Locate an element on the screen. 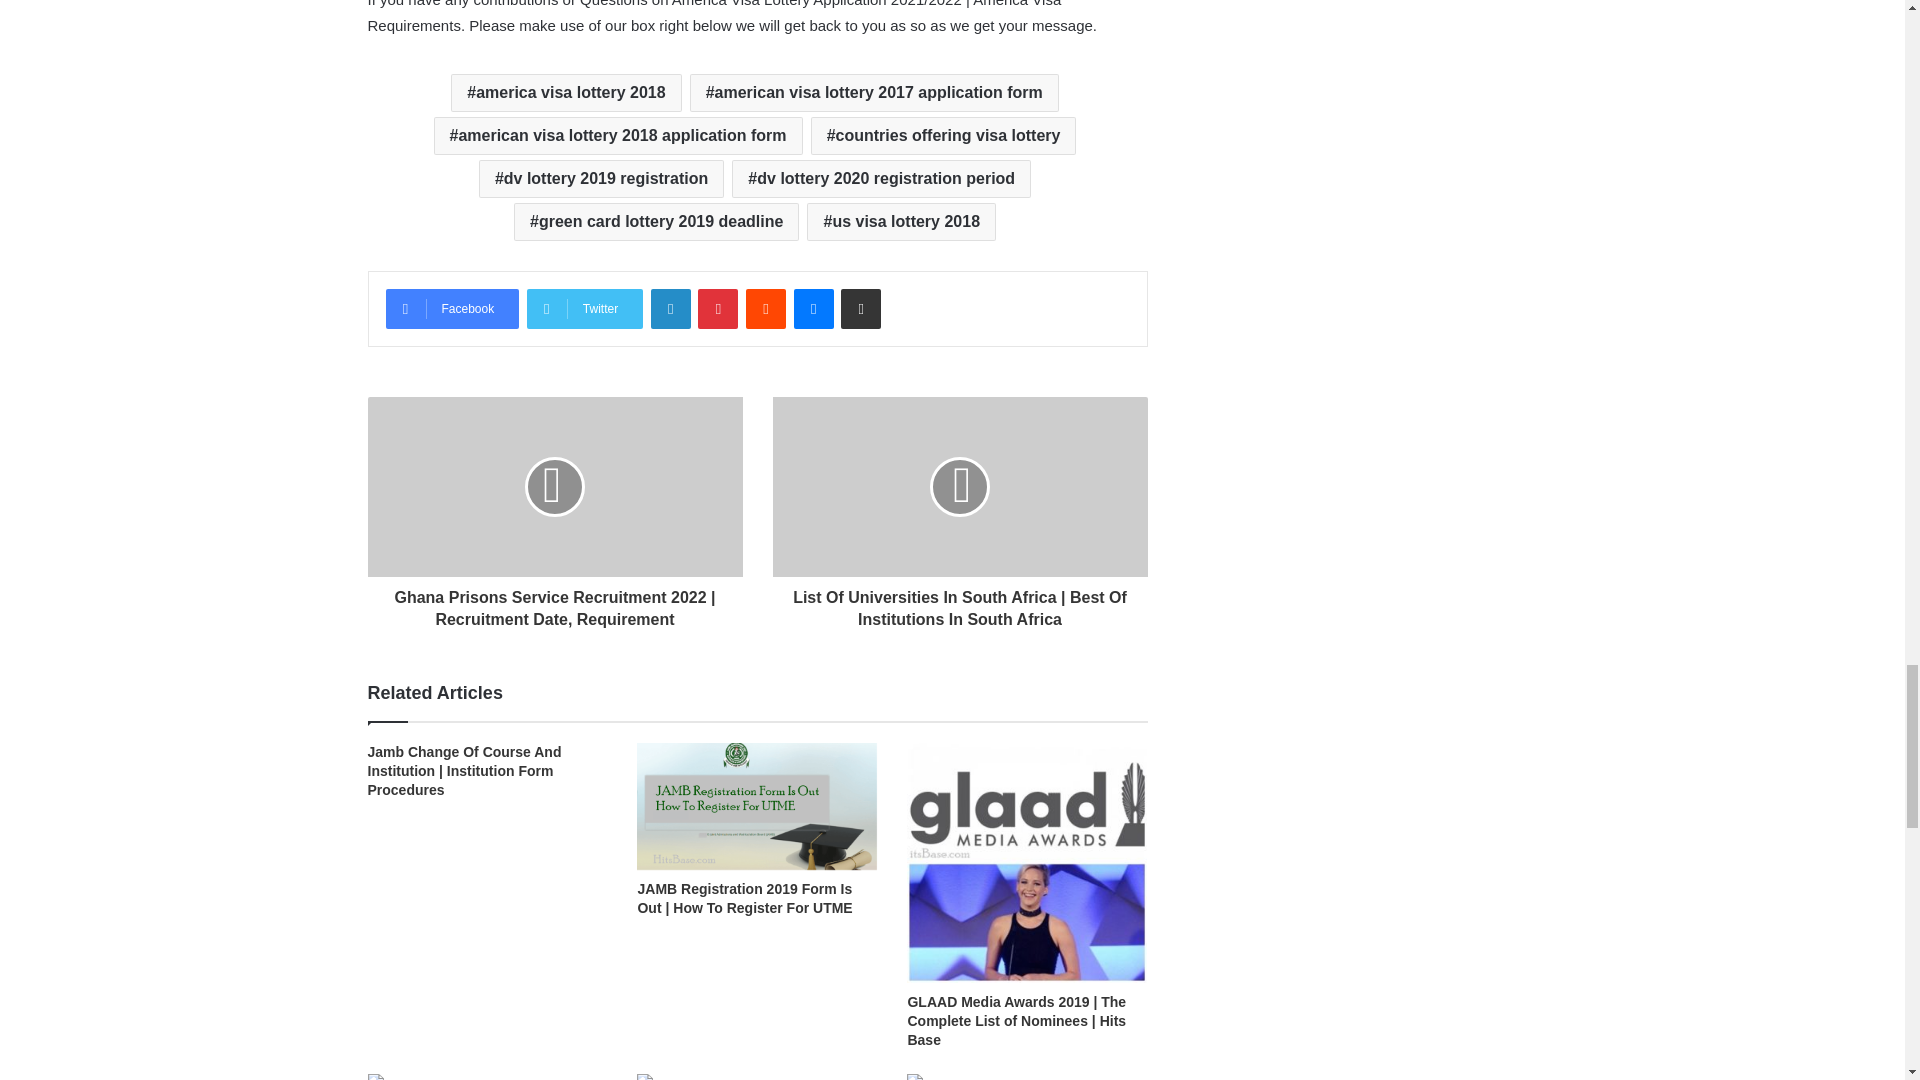 This screenshot has height=1080, width=1920. LinkedIn is located at coordinates (670, 309).